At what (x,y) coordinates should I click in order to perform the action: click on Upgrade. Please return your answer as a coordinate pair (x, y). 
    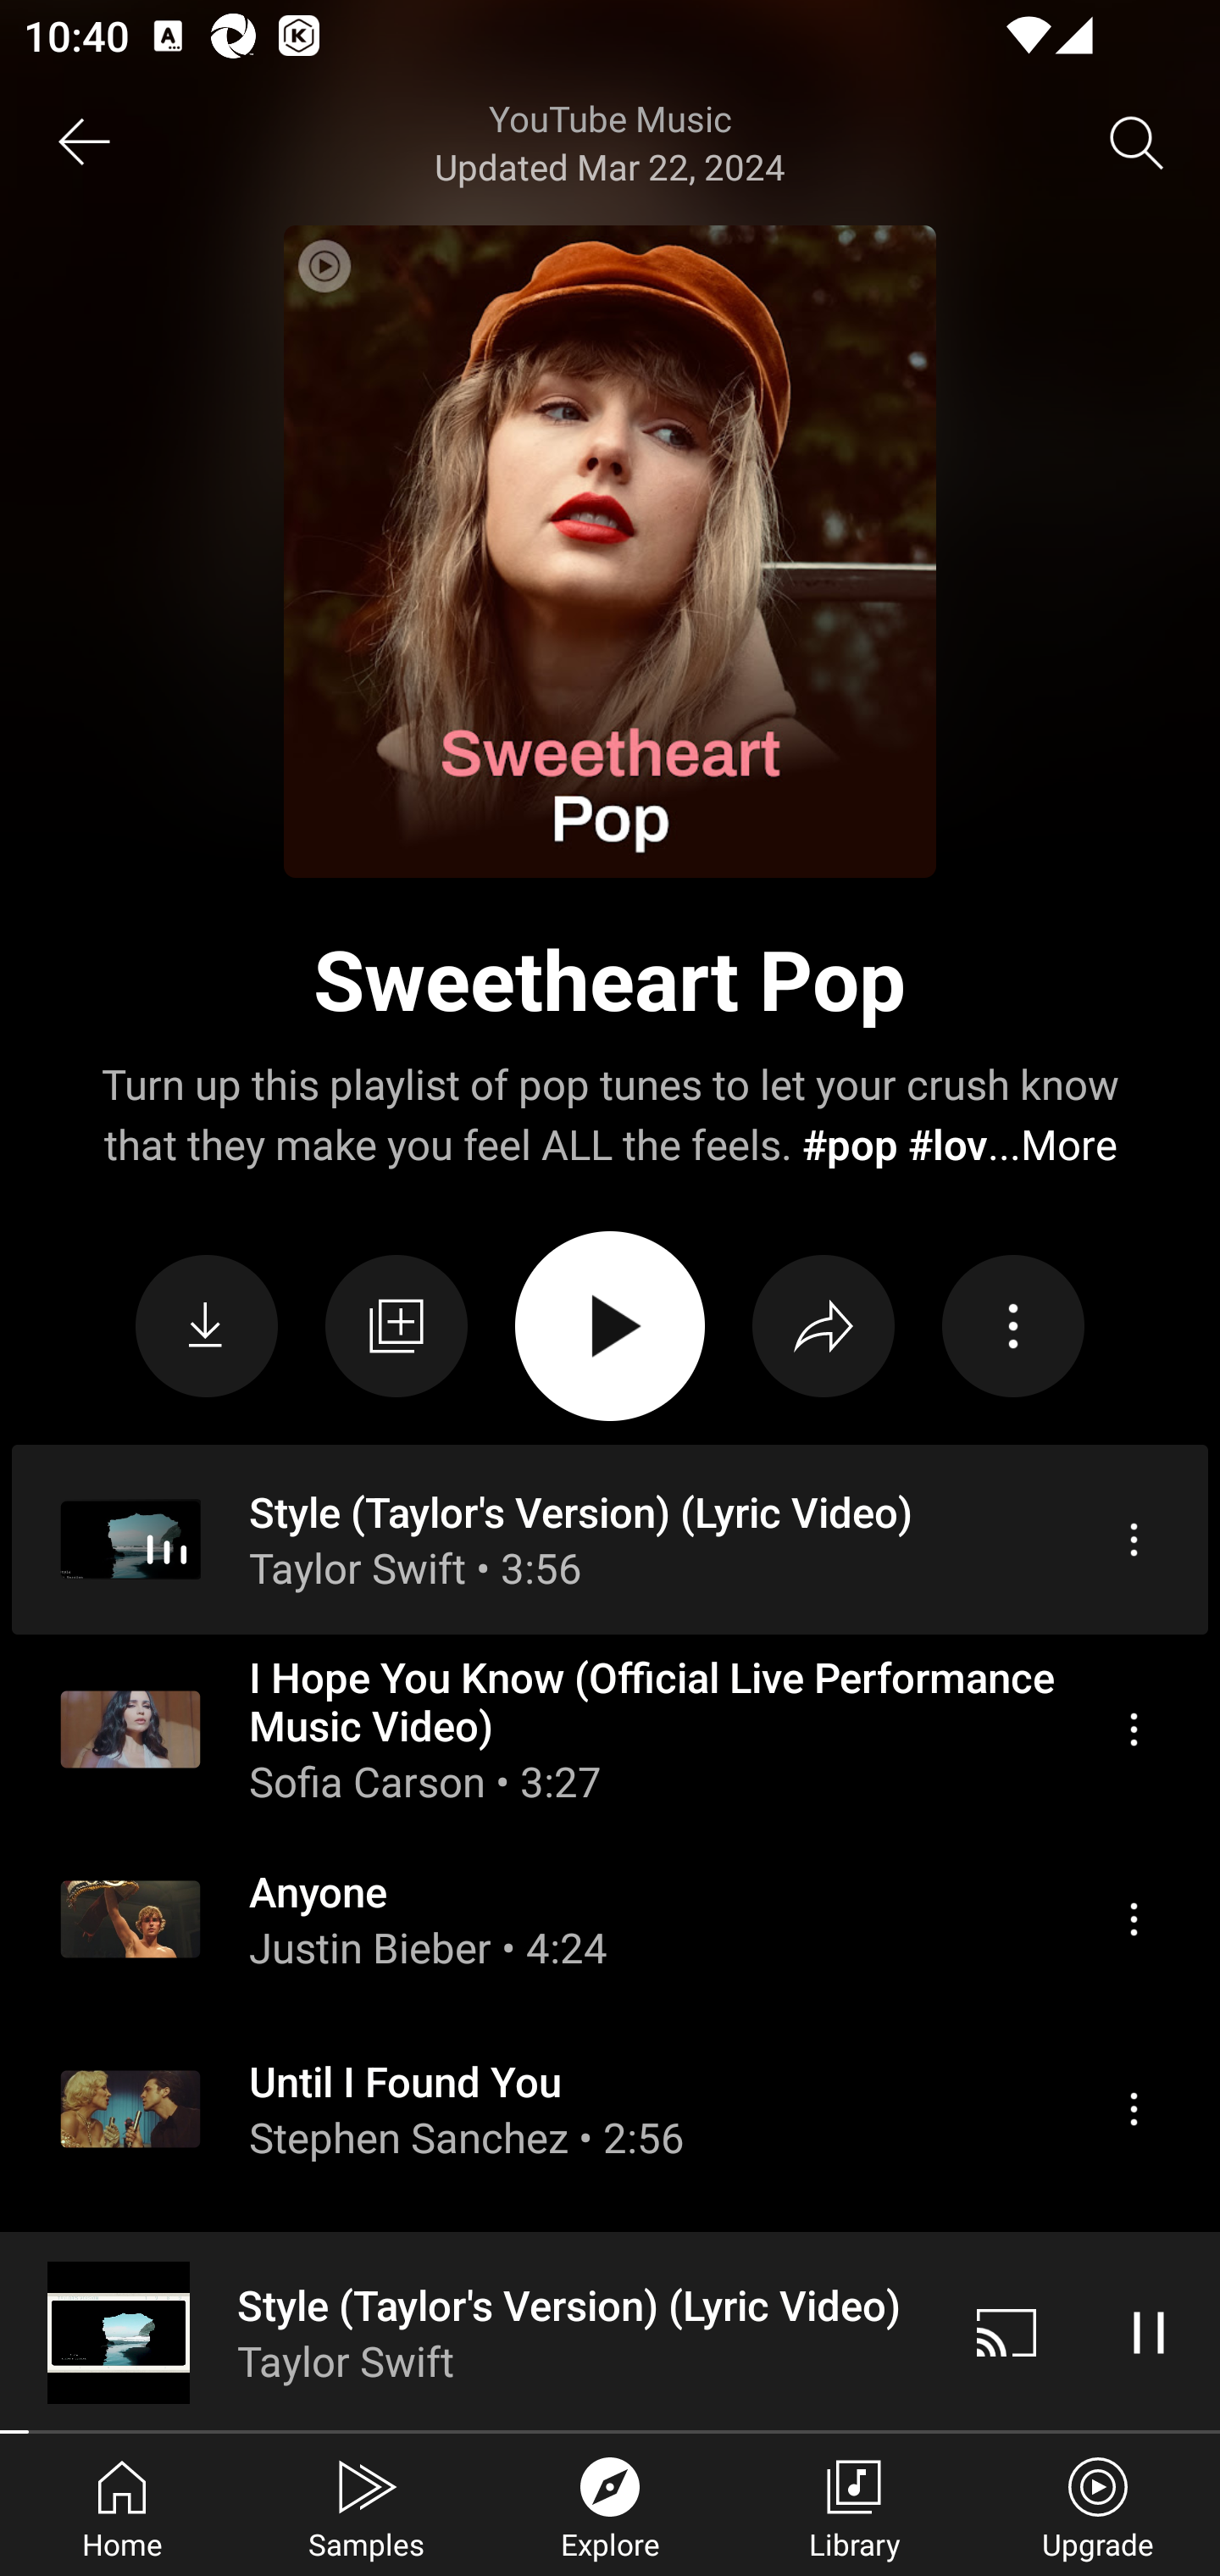
    Looking at the image, I should click on (1098, 2505).